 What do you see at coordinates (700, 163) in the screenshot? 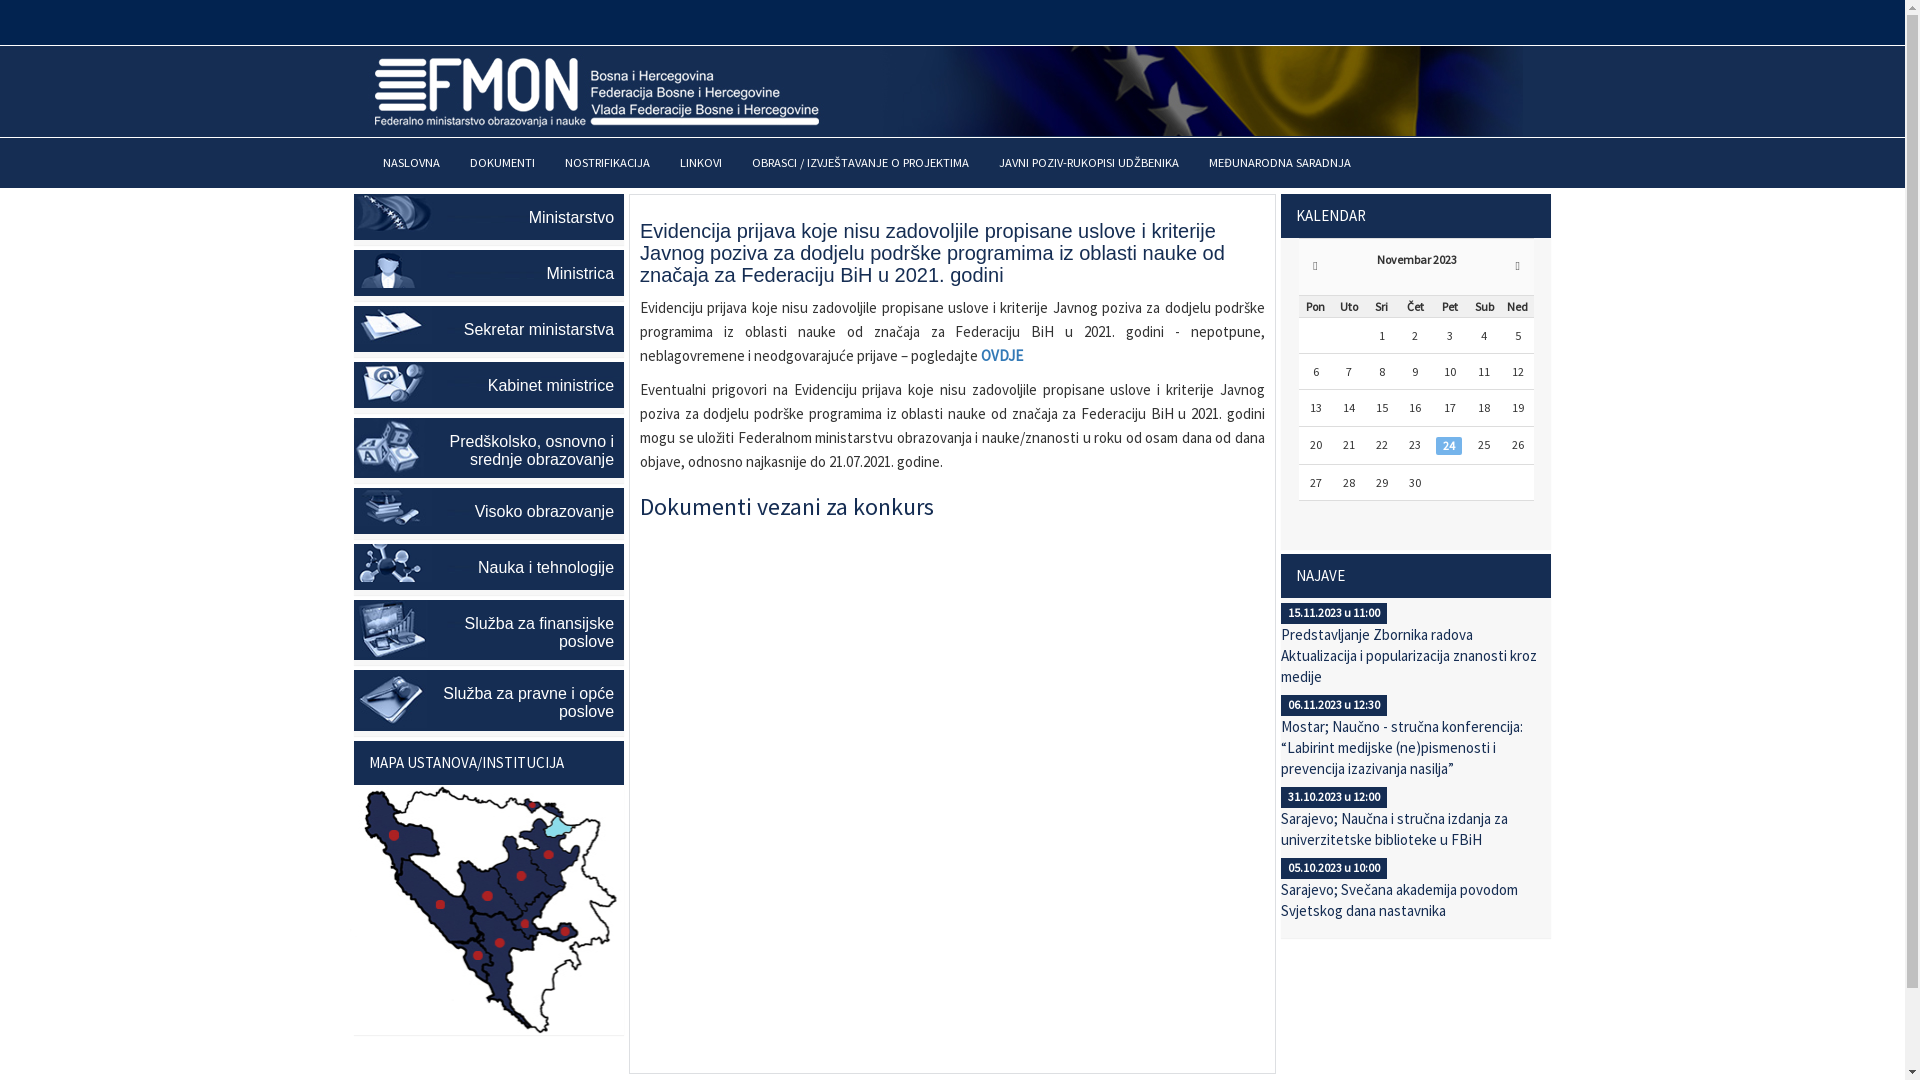
I see `LINKOVI` at bounding box center [700, 163].